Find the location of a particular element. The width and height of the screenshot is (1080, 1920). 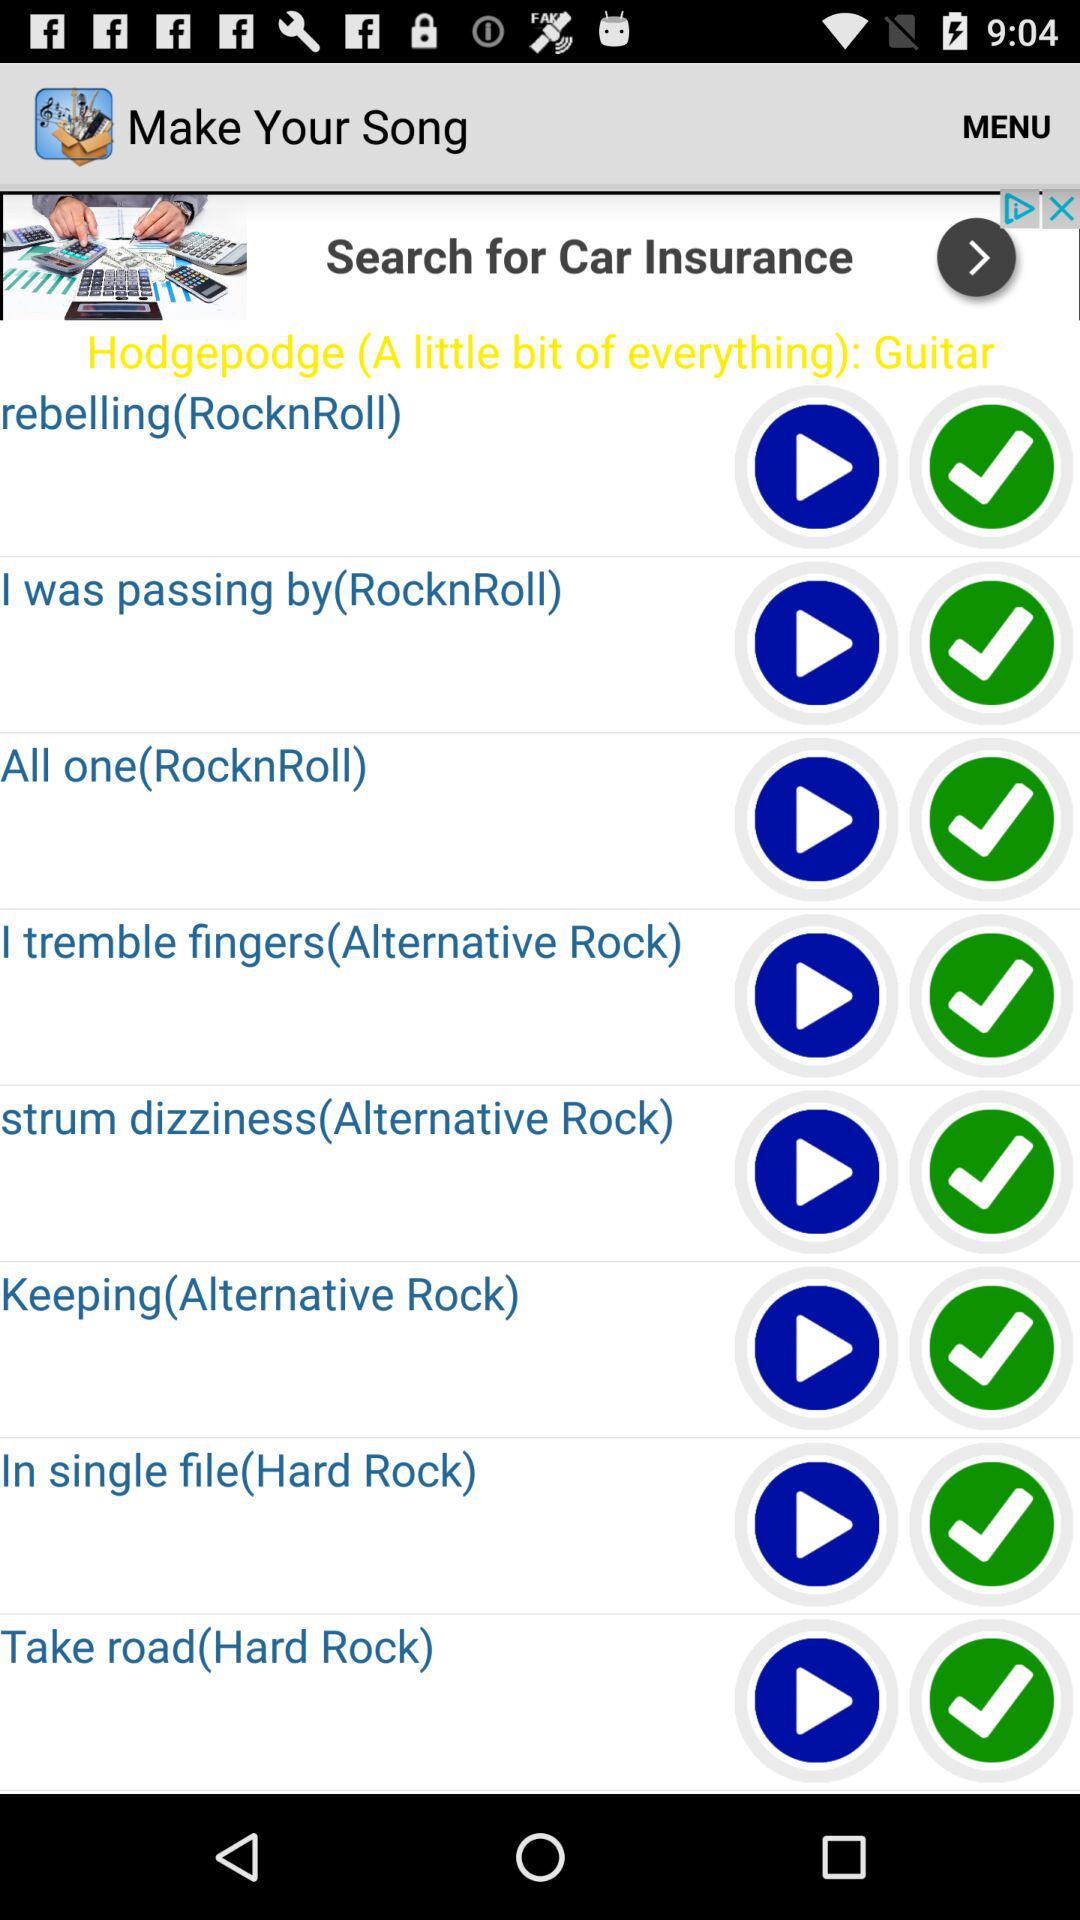

play is located at coordinates (818, 1702).